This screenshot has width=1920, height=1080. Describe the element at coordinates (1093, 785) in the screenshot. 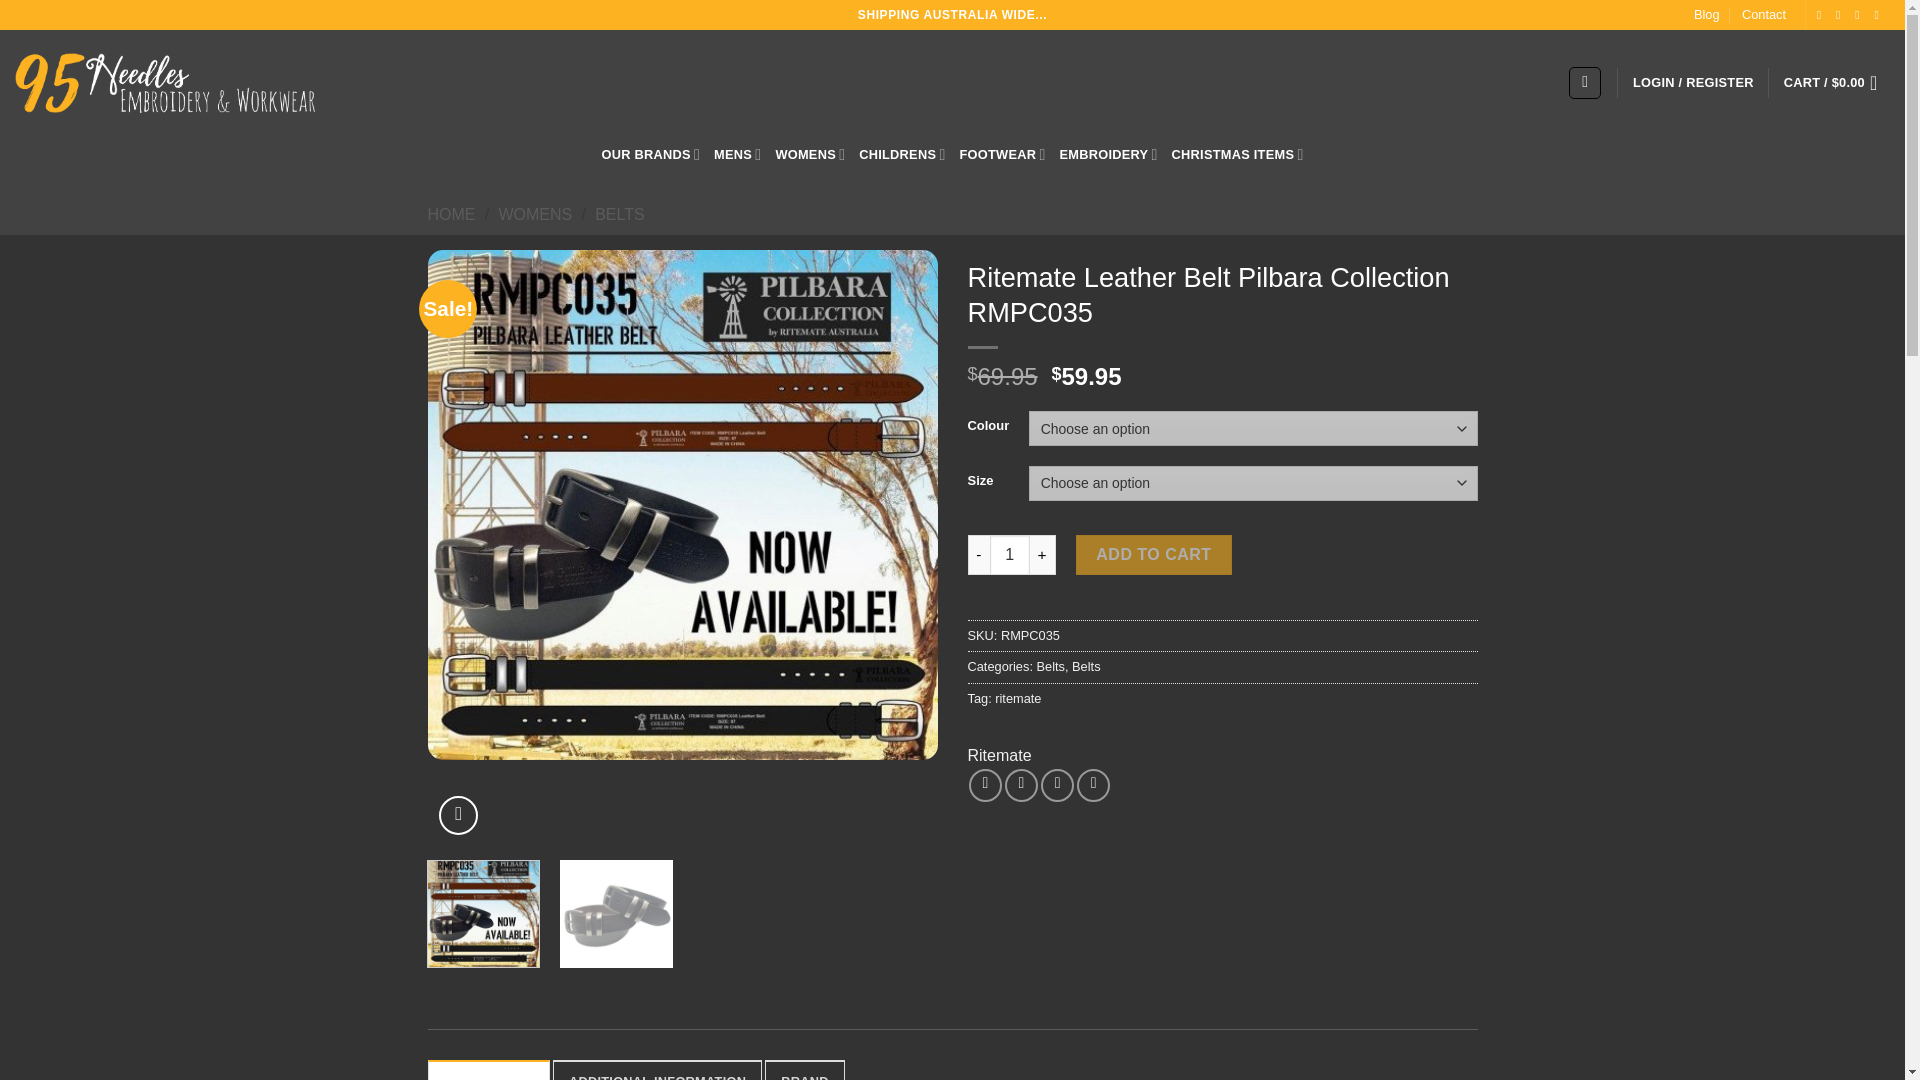

I see `Pin on Pinterest` at that location.